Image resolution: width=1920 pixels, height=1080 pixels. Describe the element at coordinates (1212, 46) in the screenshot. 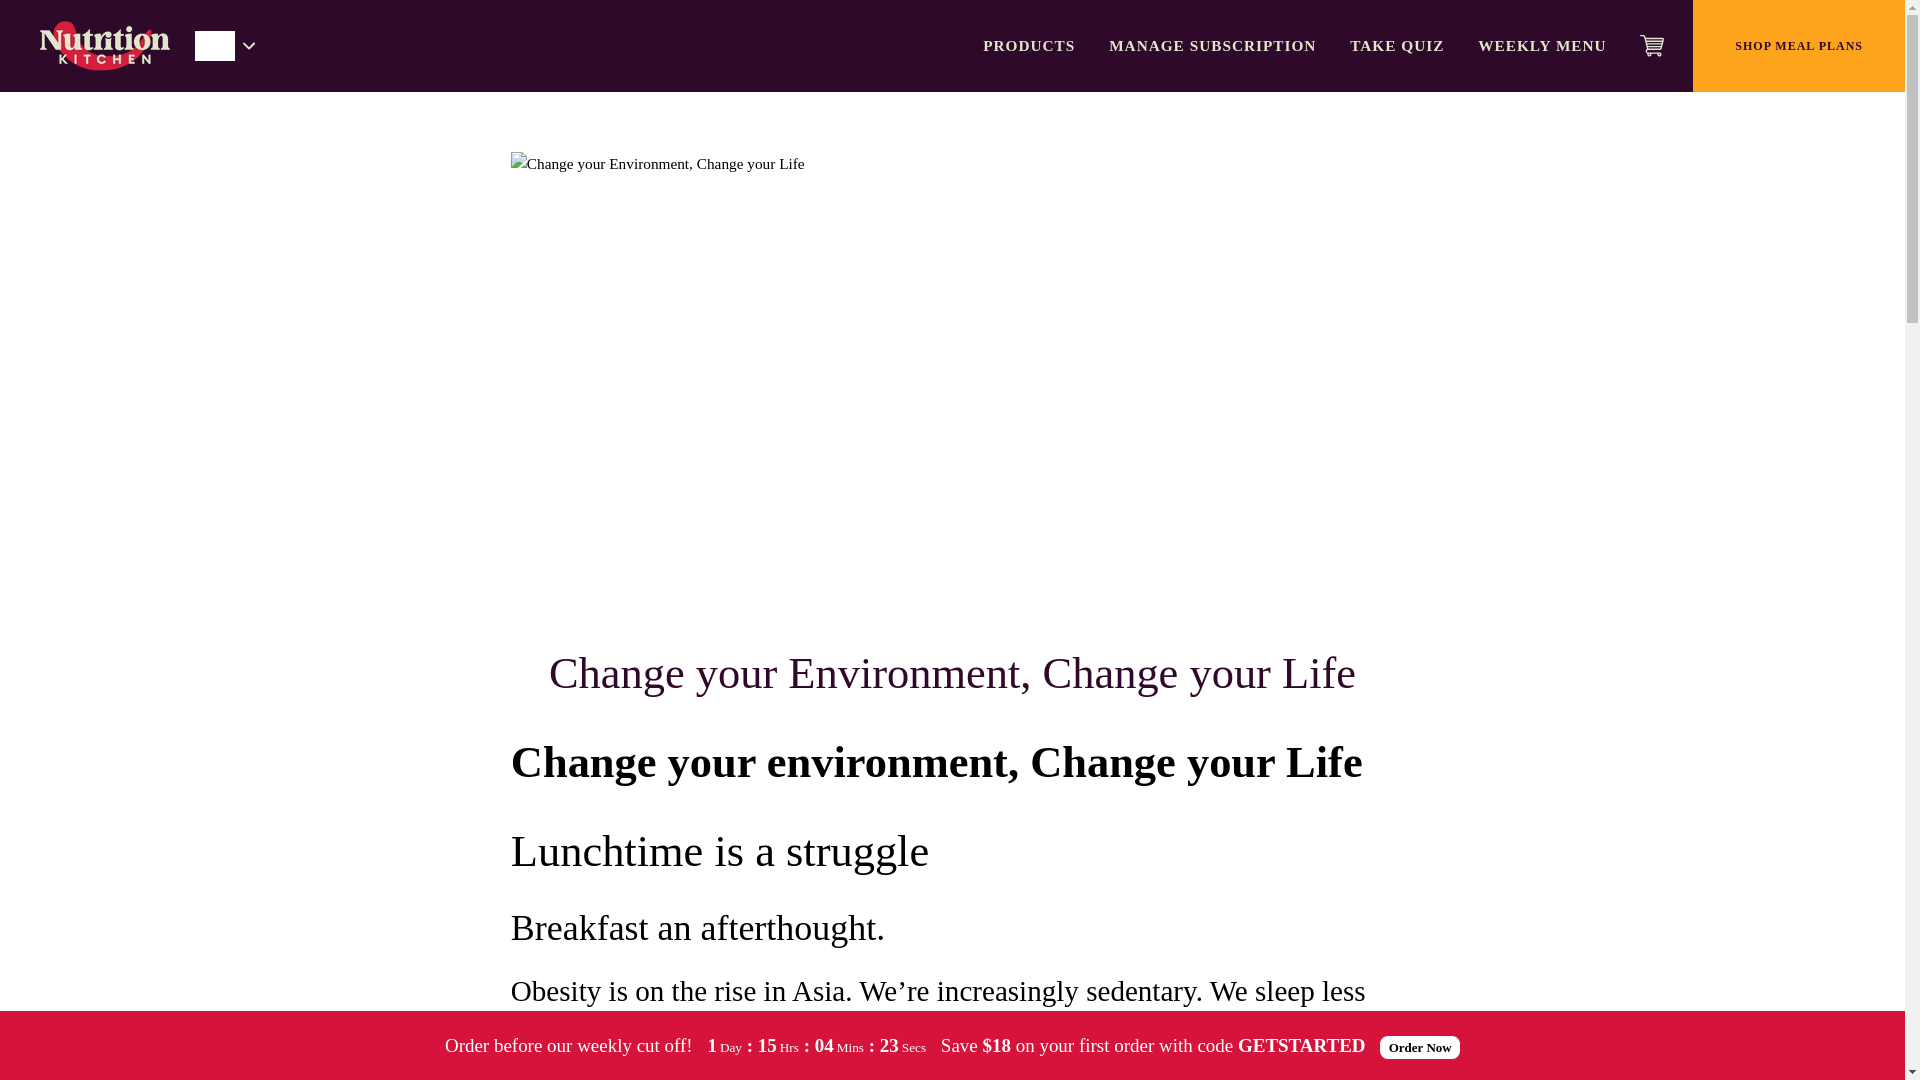

I see `MANAGE SUBSCRIPTION` at that location.